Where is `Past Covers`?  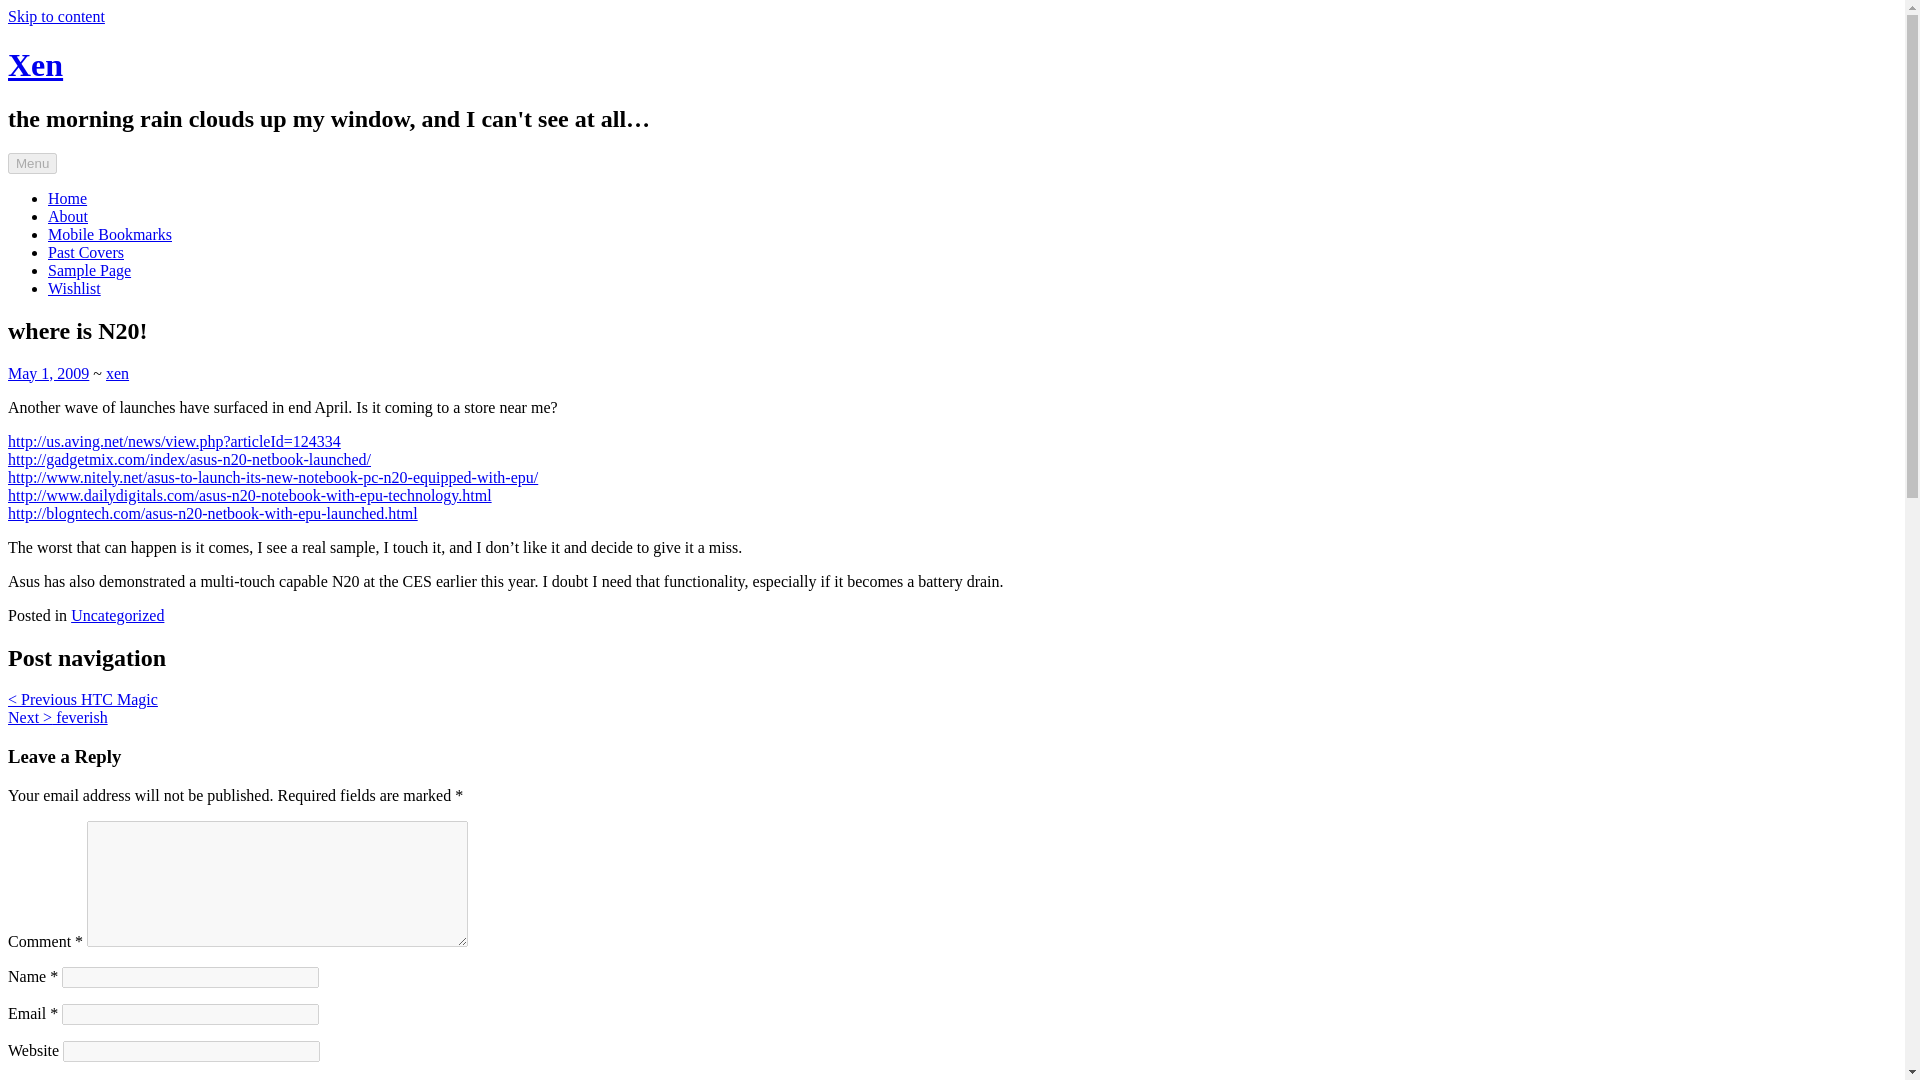 Past Covers is located at coordinates (86, 252).